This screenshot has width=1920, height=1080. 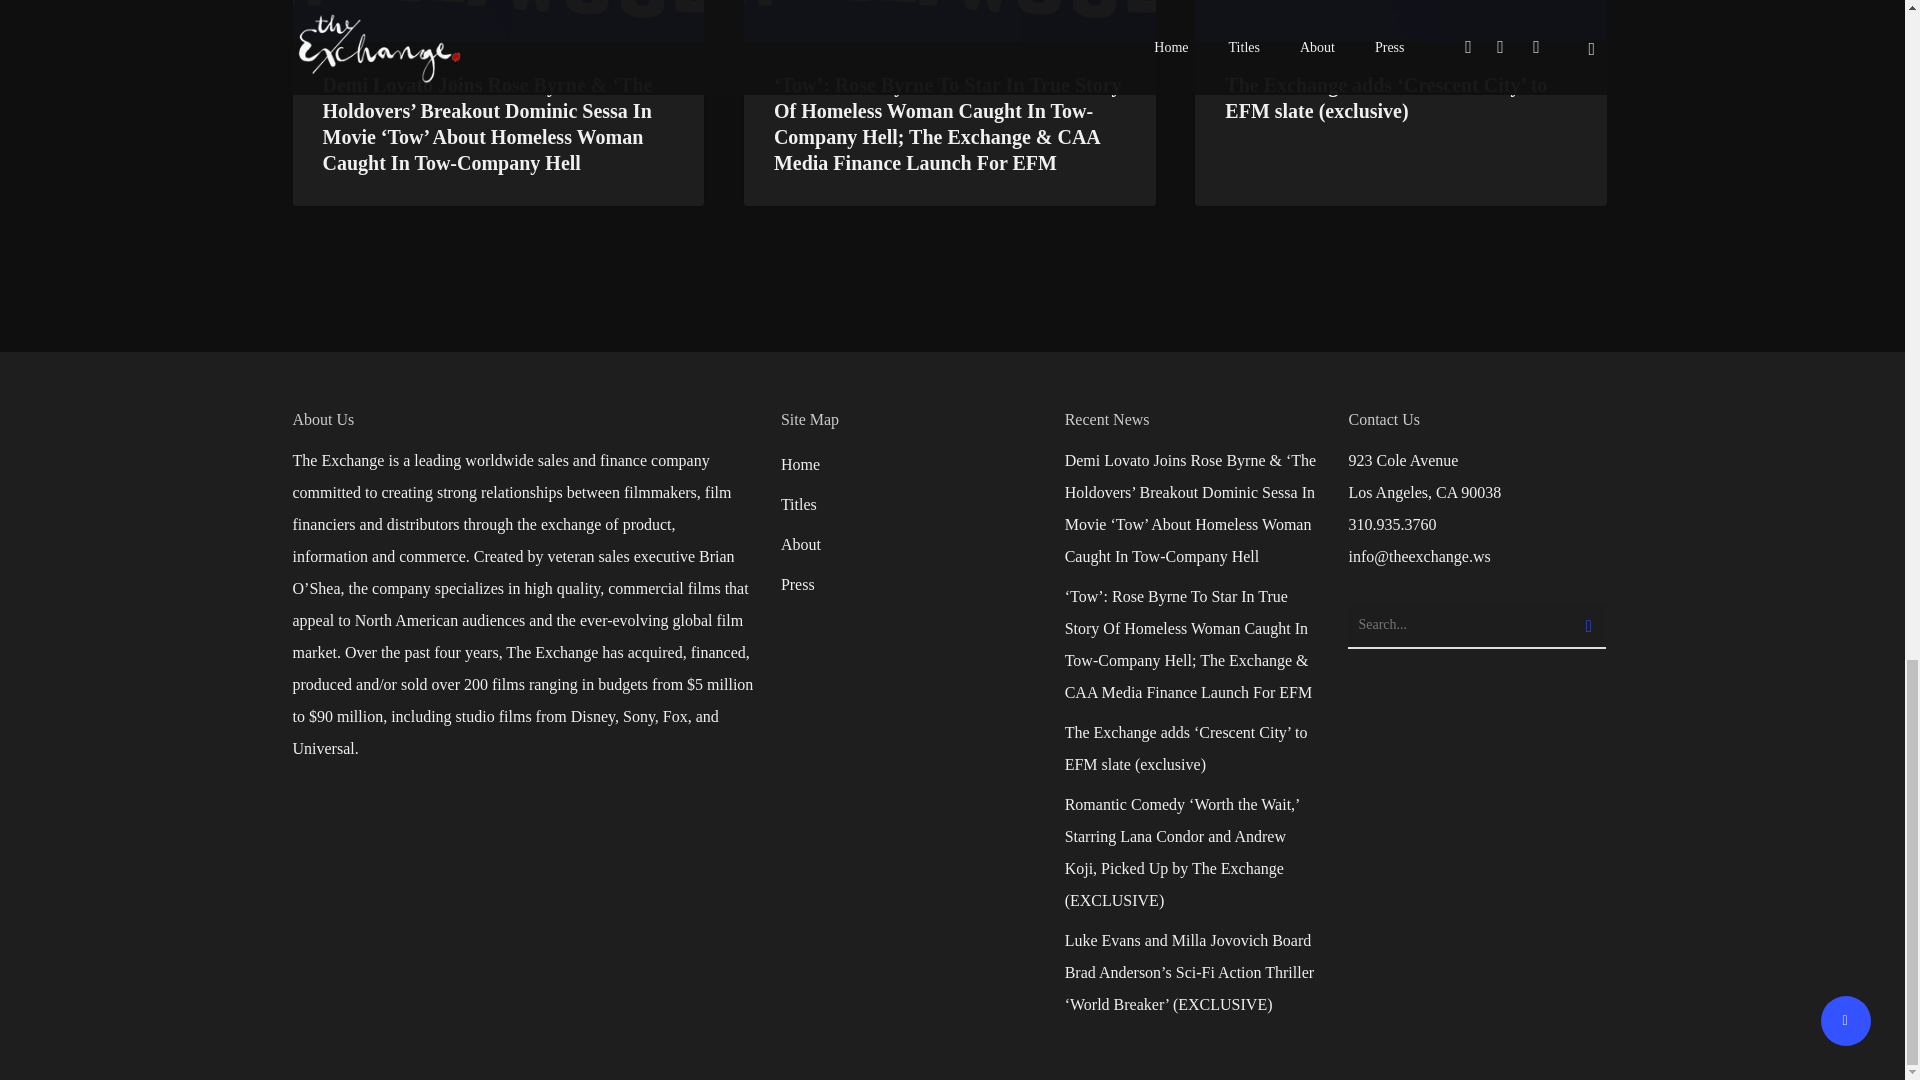 I want to click on Search for:, so click(x=1476, y=626).